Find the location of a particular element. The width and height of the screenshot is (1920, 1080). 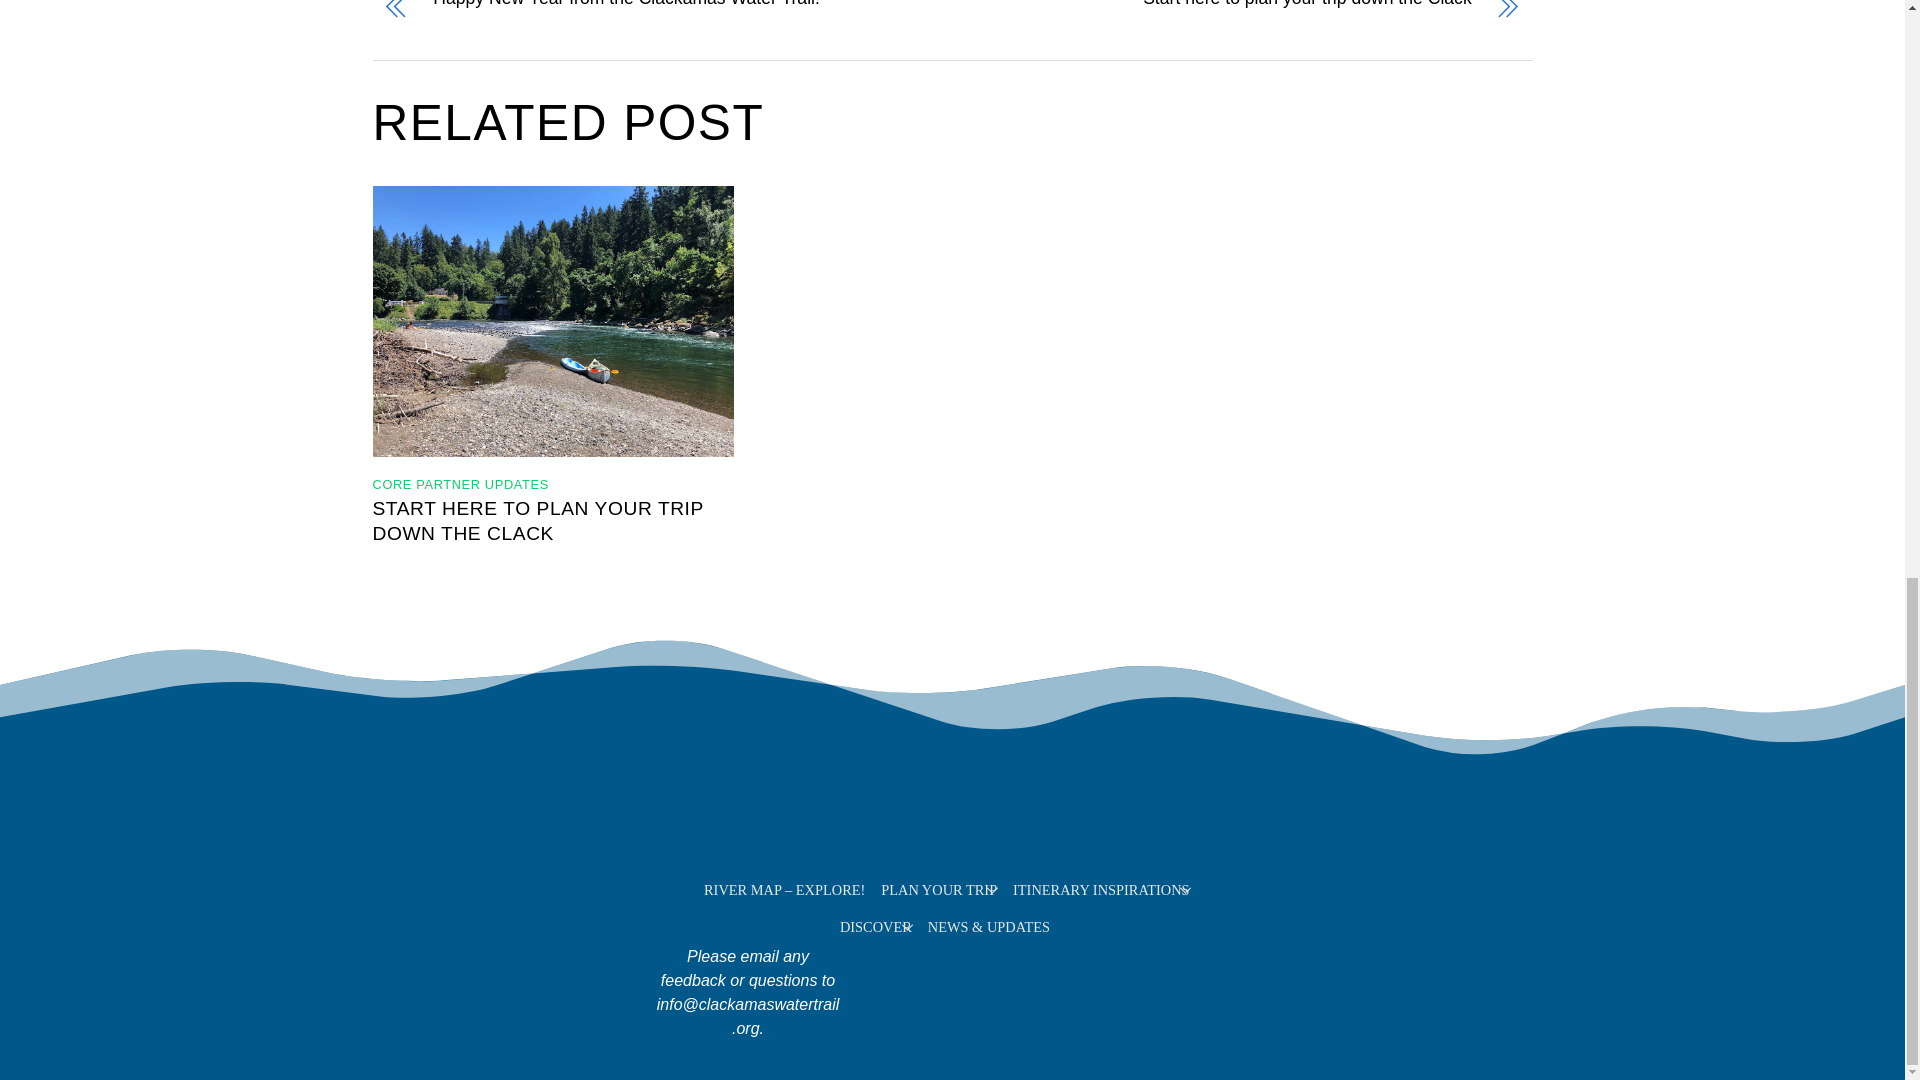

START HERE TO PLAN YOUR TRIP DOWN THE CLACK is located at coordinates (537, 520).